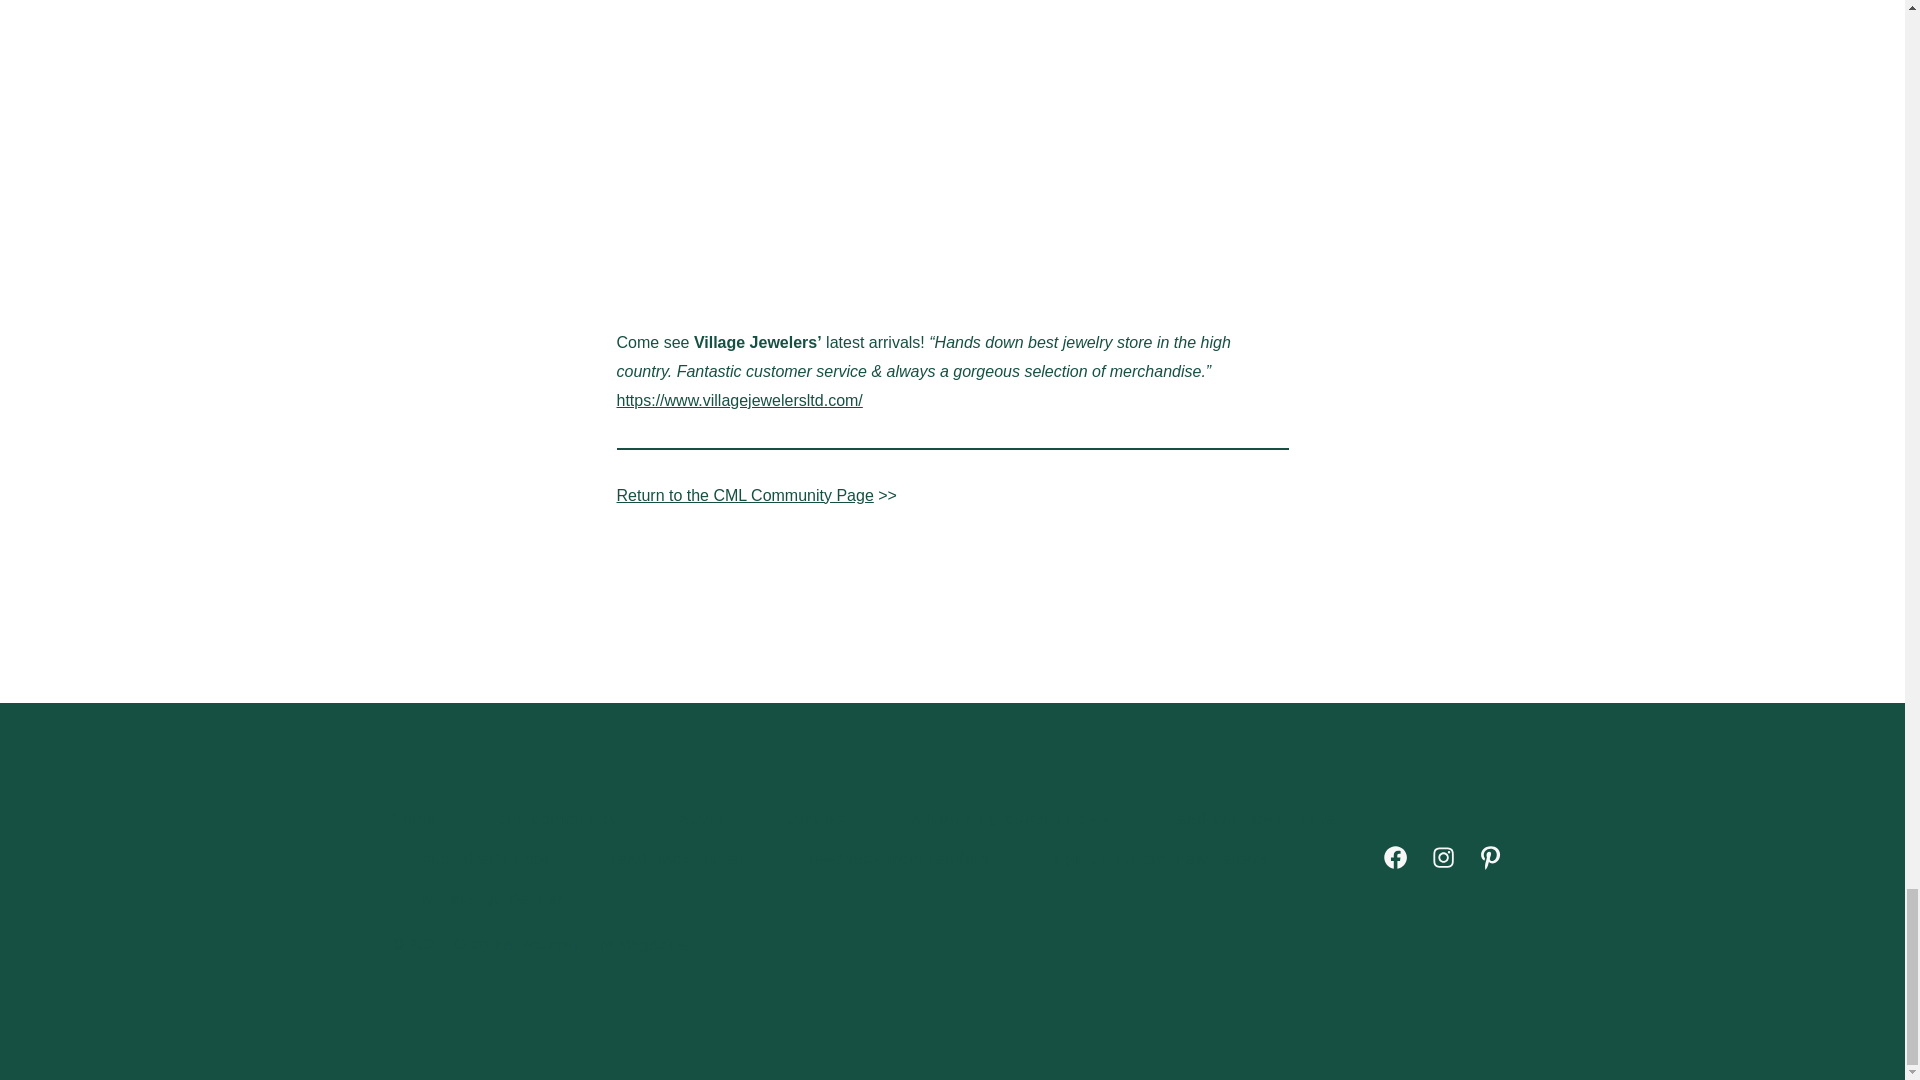 The image size is (1920, 1080). Describe the element at coordinates (899, 859) in the screenshot. I see `feedback from readers` at that location.